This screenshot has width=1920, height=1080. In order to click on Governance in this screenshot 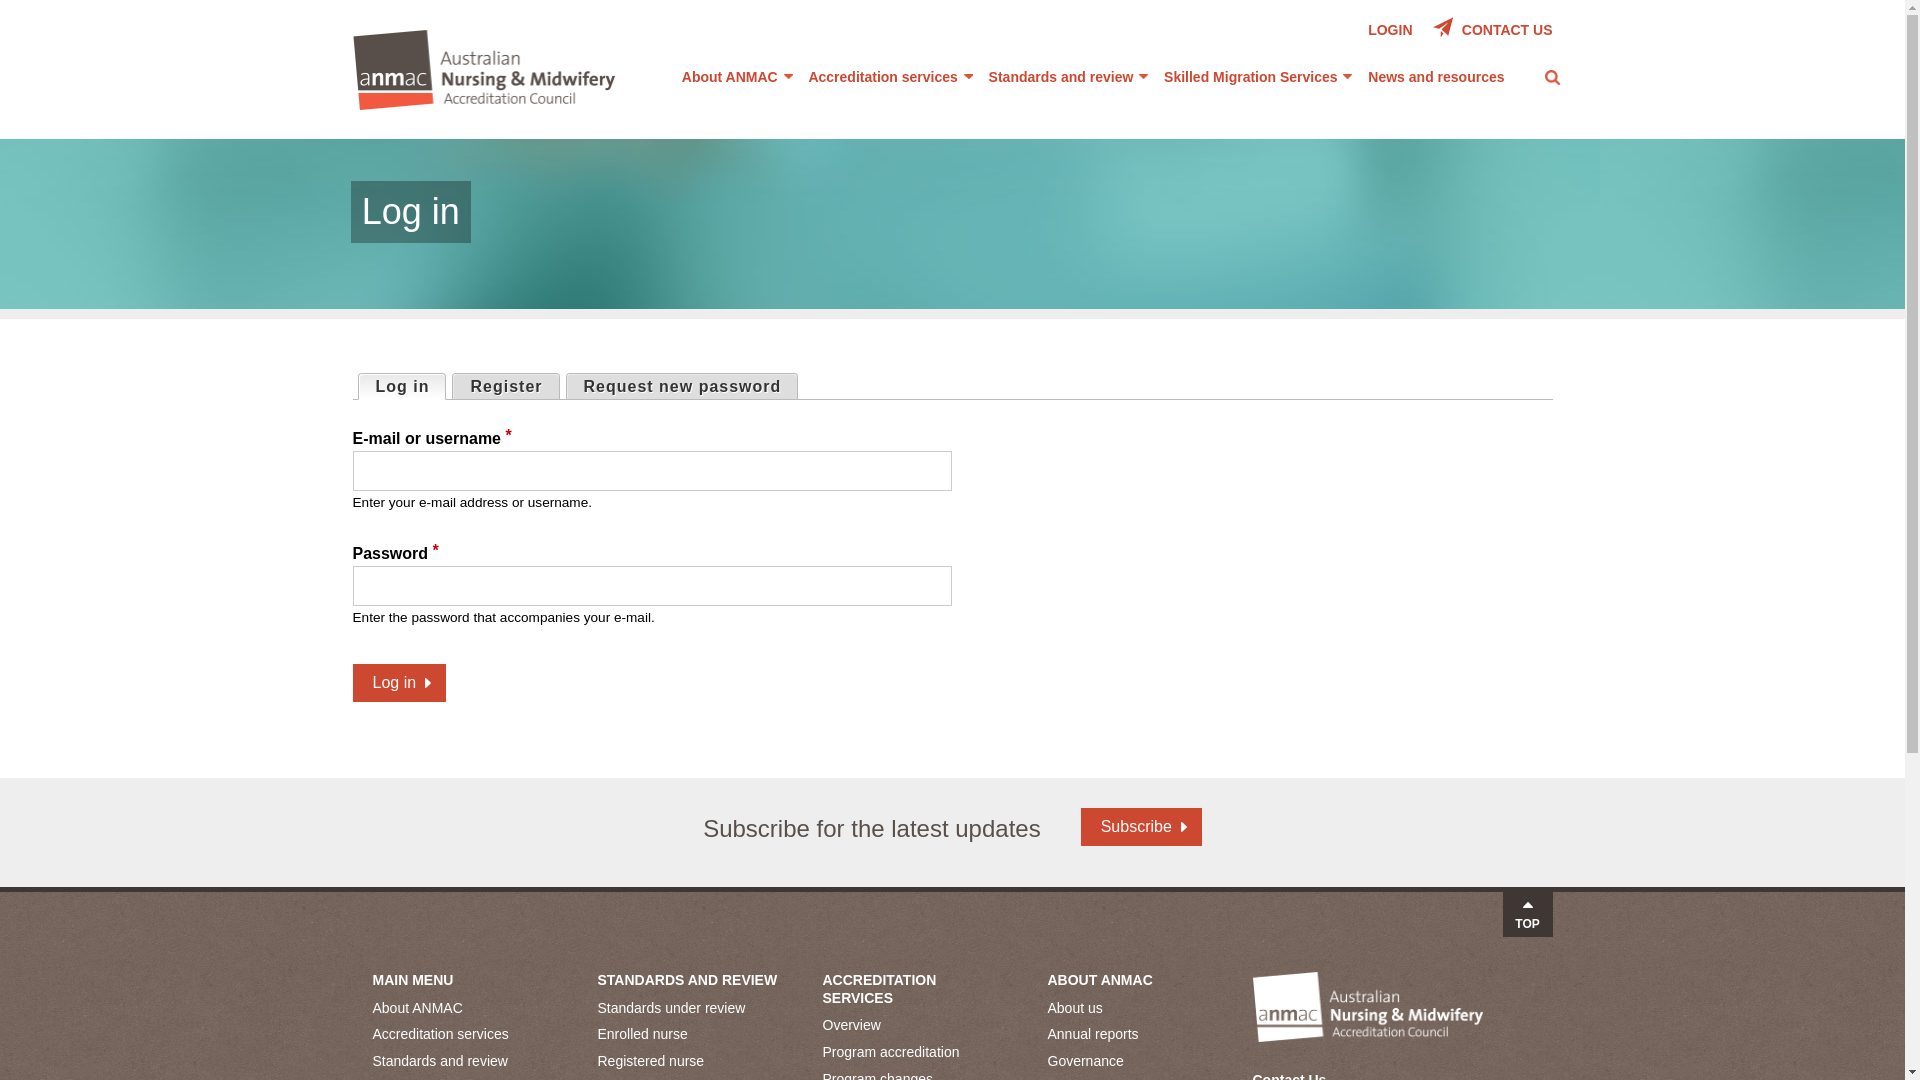, I will do `click(1140, 1062)`.